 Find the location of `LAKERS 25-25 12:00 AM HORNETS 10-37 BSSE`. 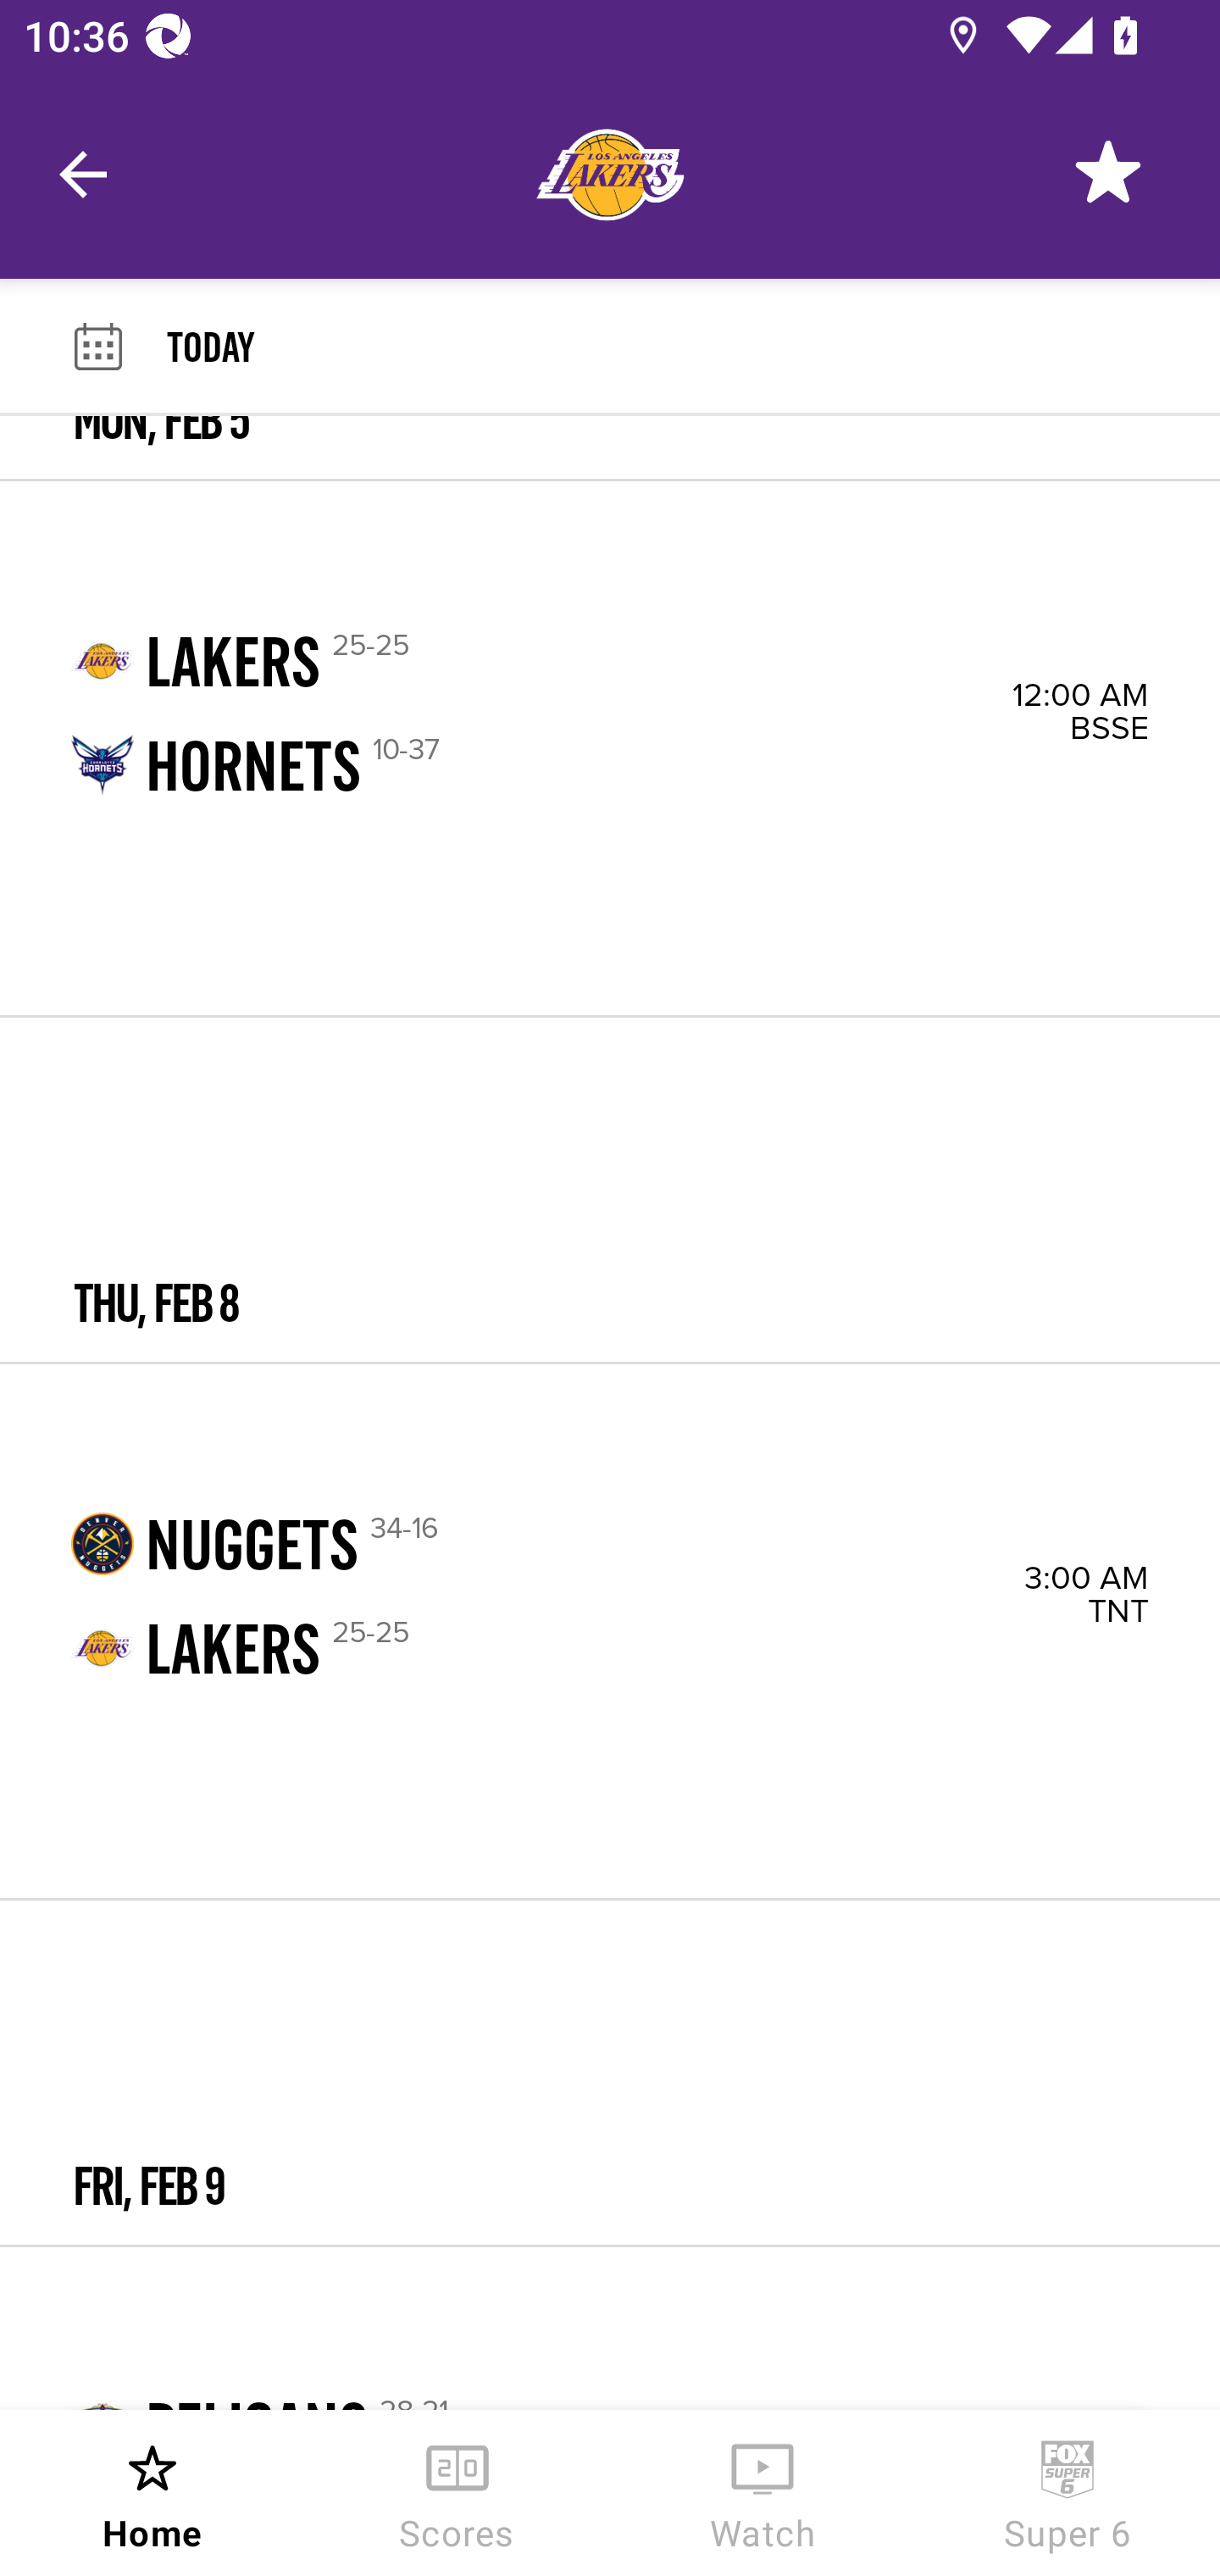

LAKERS 25-25 12:00 AM HORNETS 10-37 BSSE is located at coordinates (610, 747).